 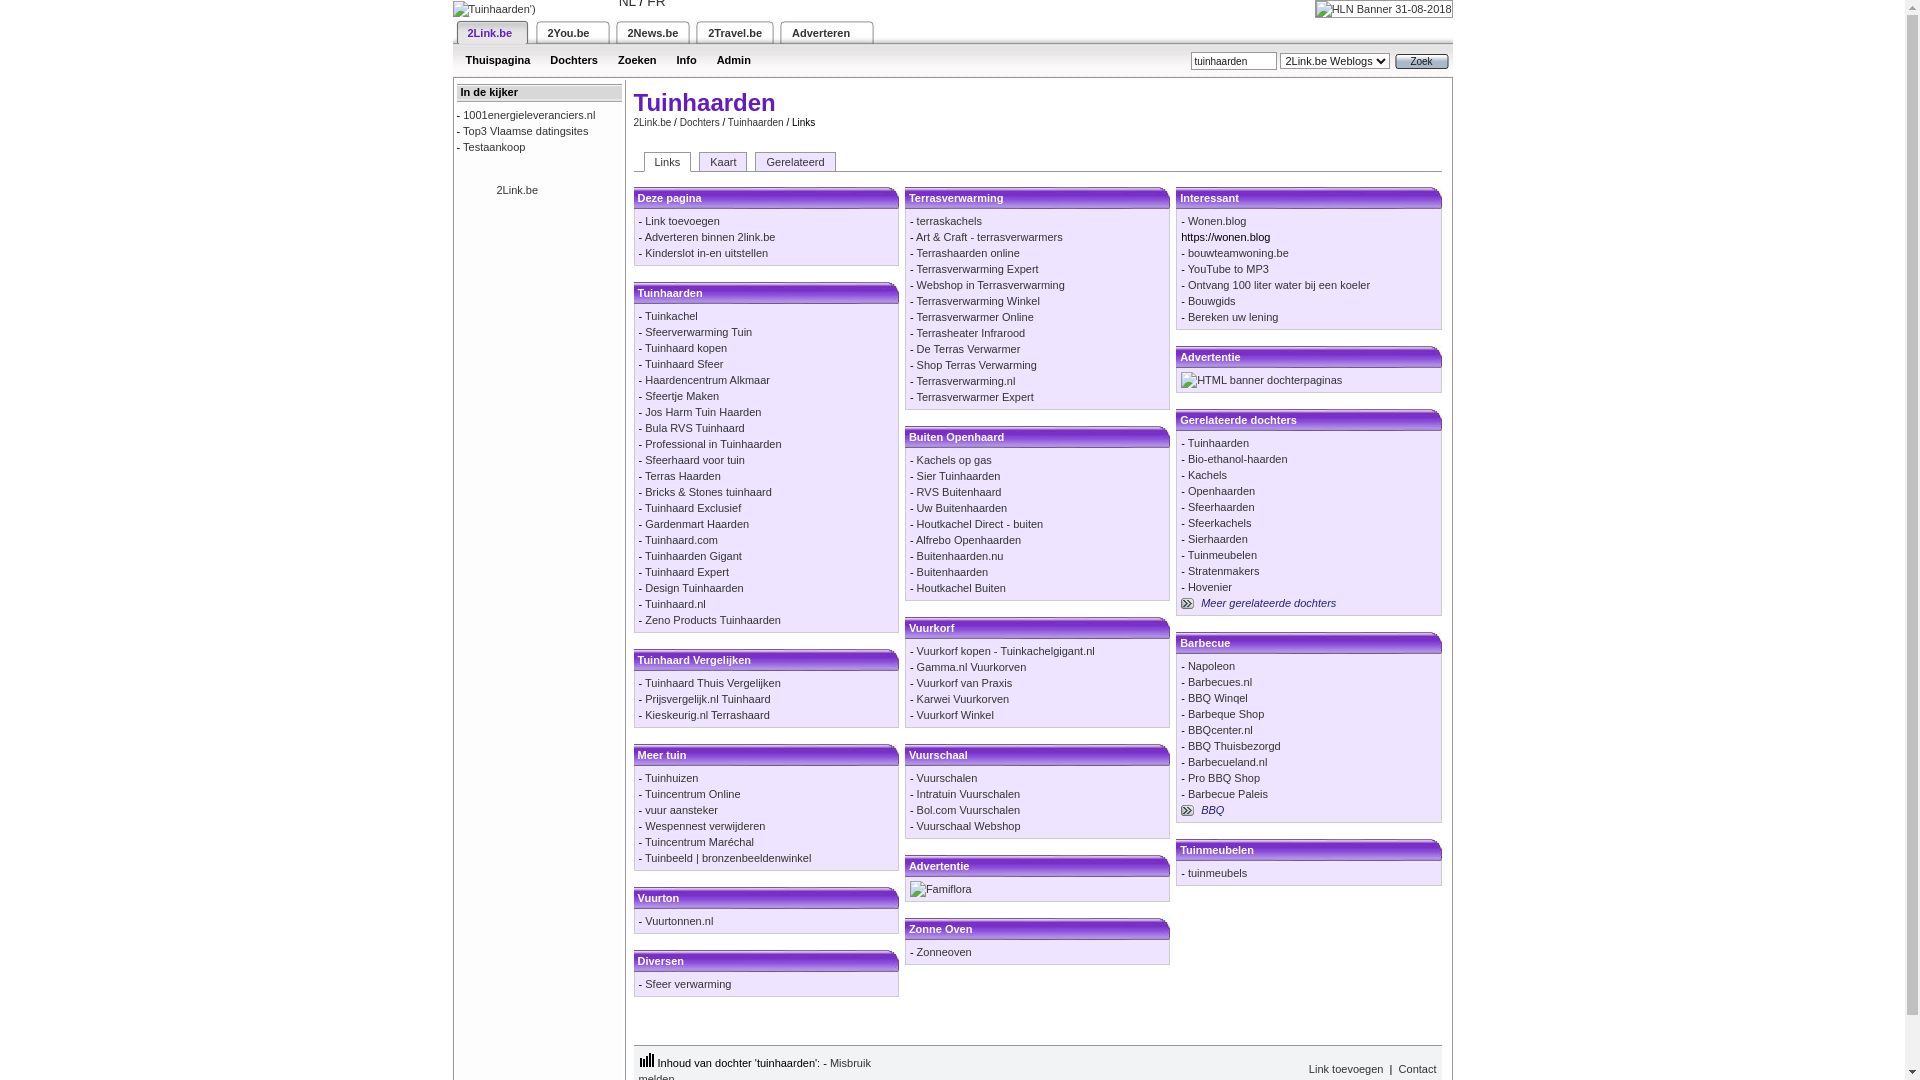 I want to click on 2Link.be, so click(x=490, y=32).